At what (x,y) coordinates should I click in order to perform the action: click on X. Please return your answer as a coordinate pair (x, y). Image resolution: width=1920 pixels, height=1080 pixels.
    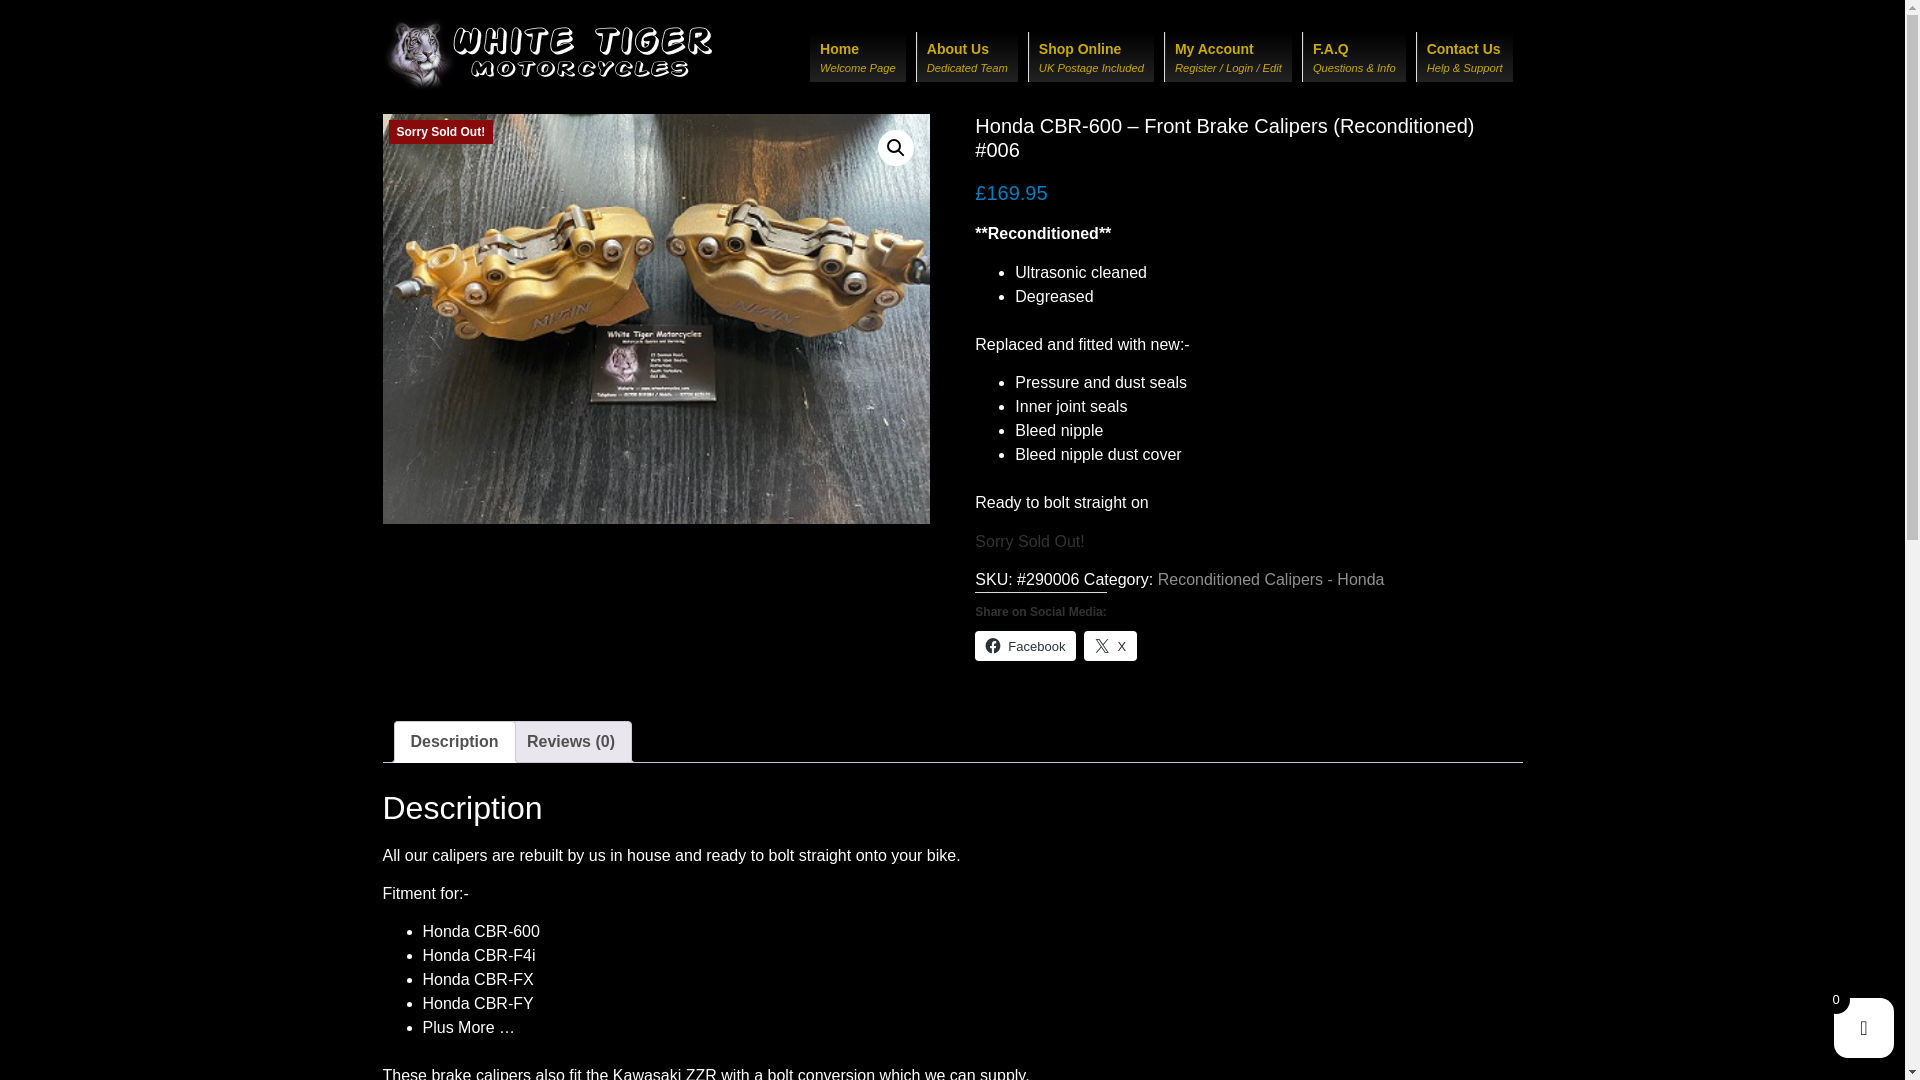
    Looking at the image, I should click on (1474, 139).